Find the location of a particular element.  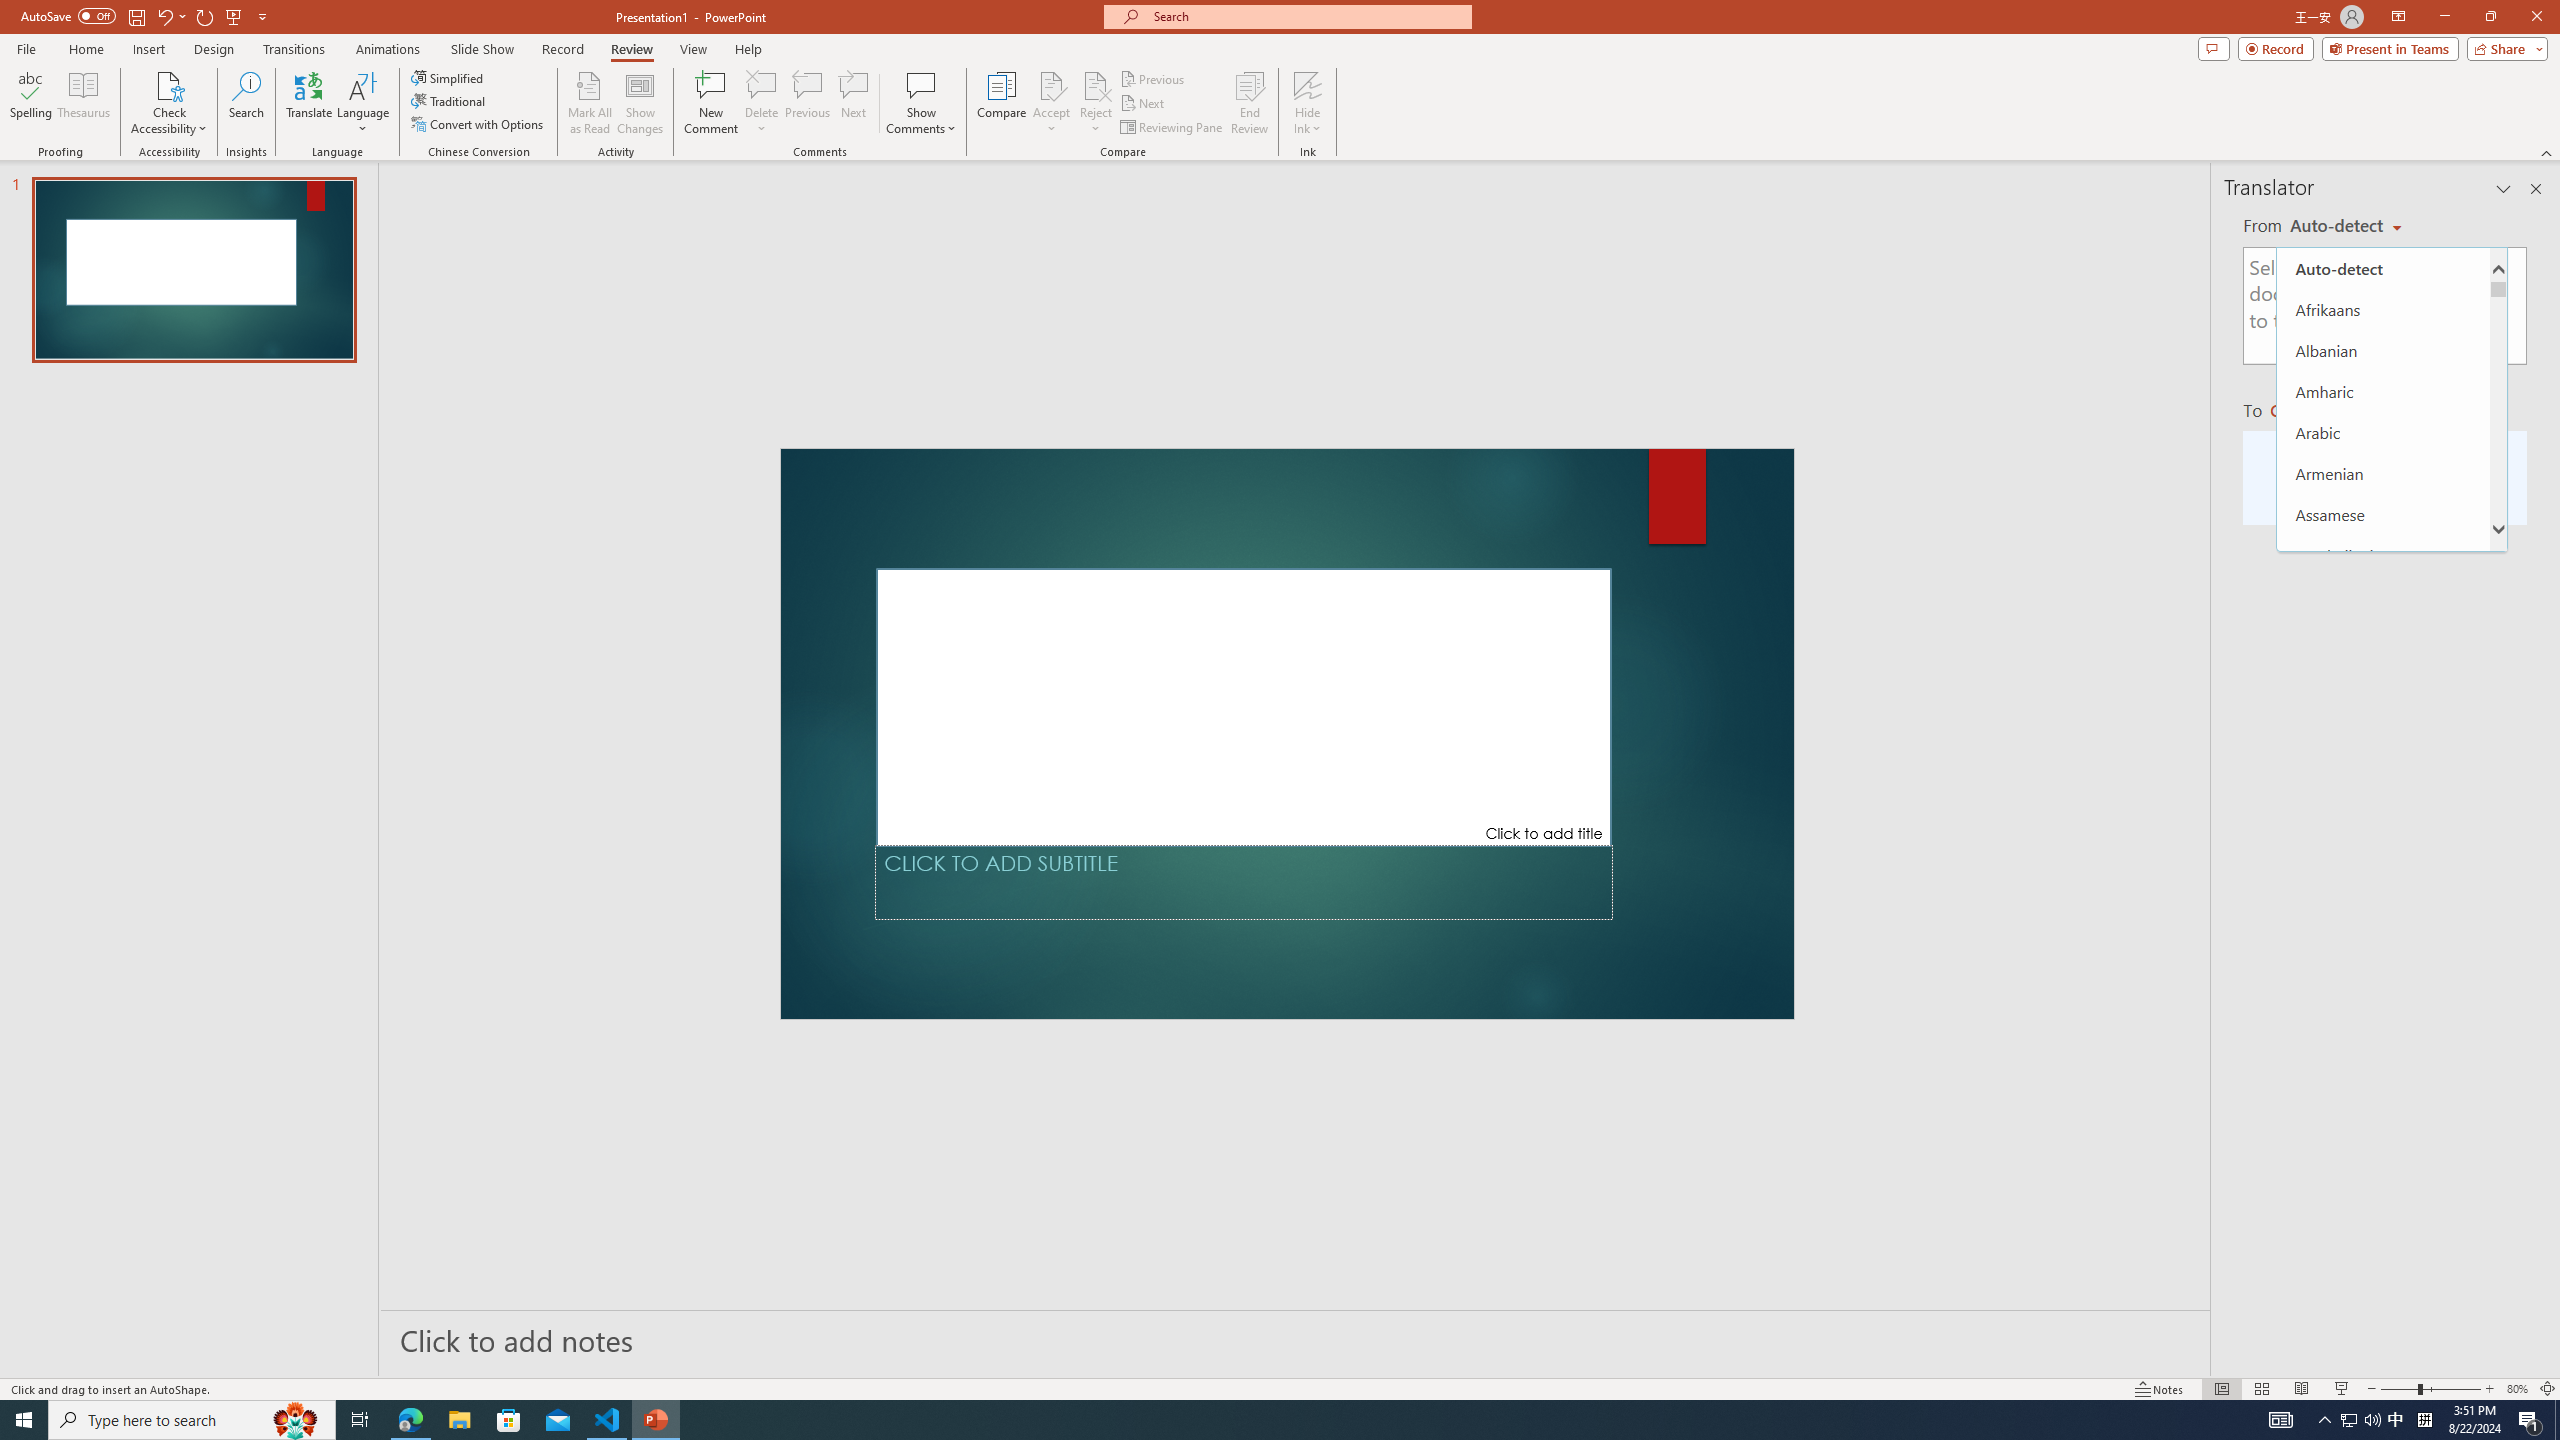

Thesaurus... is located at coordinates (82, 103).